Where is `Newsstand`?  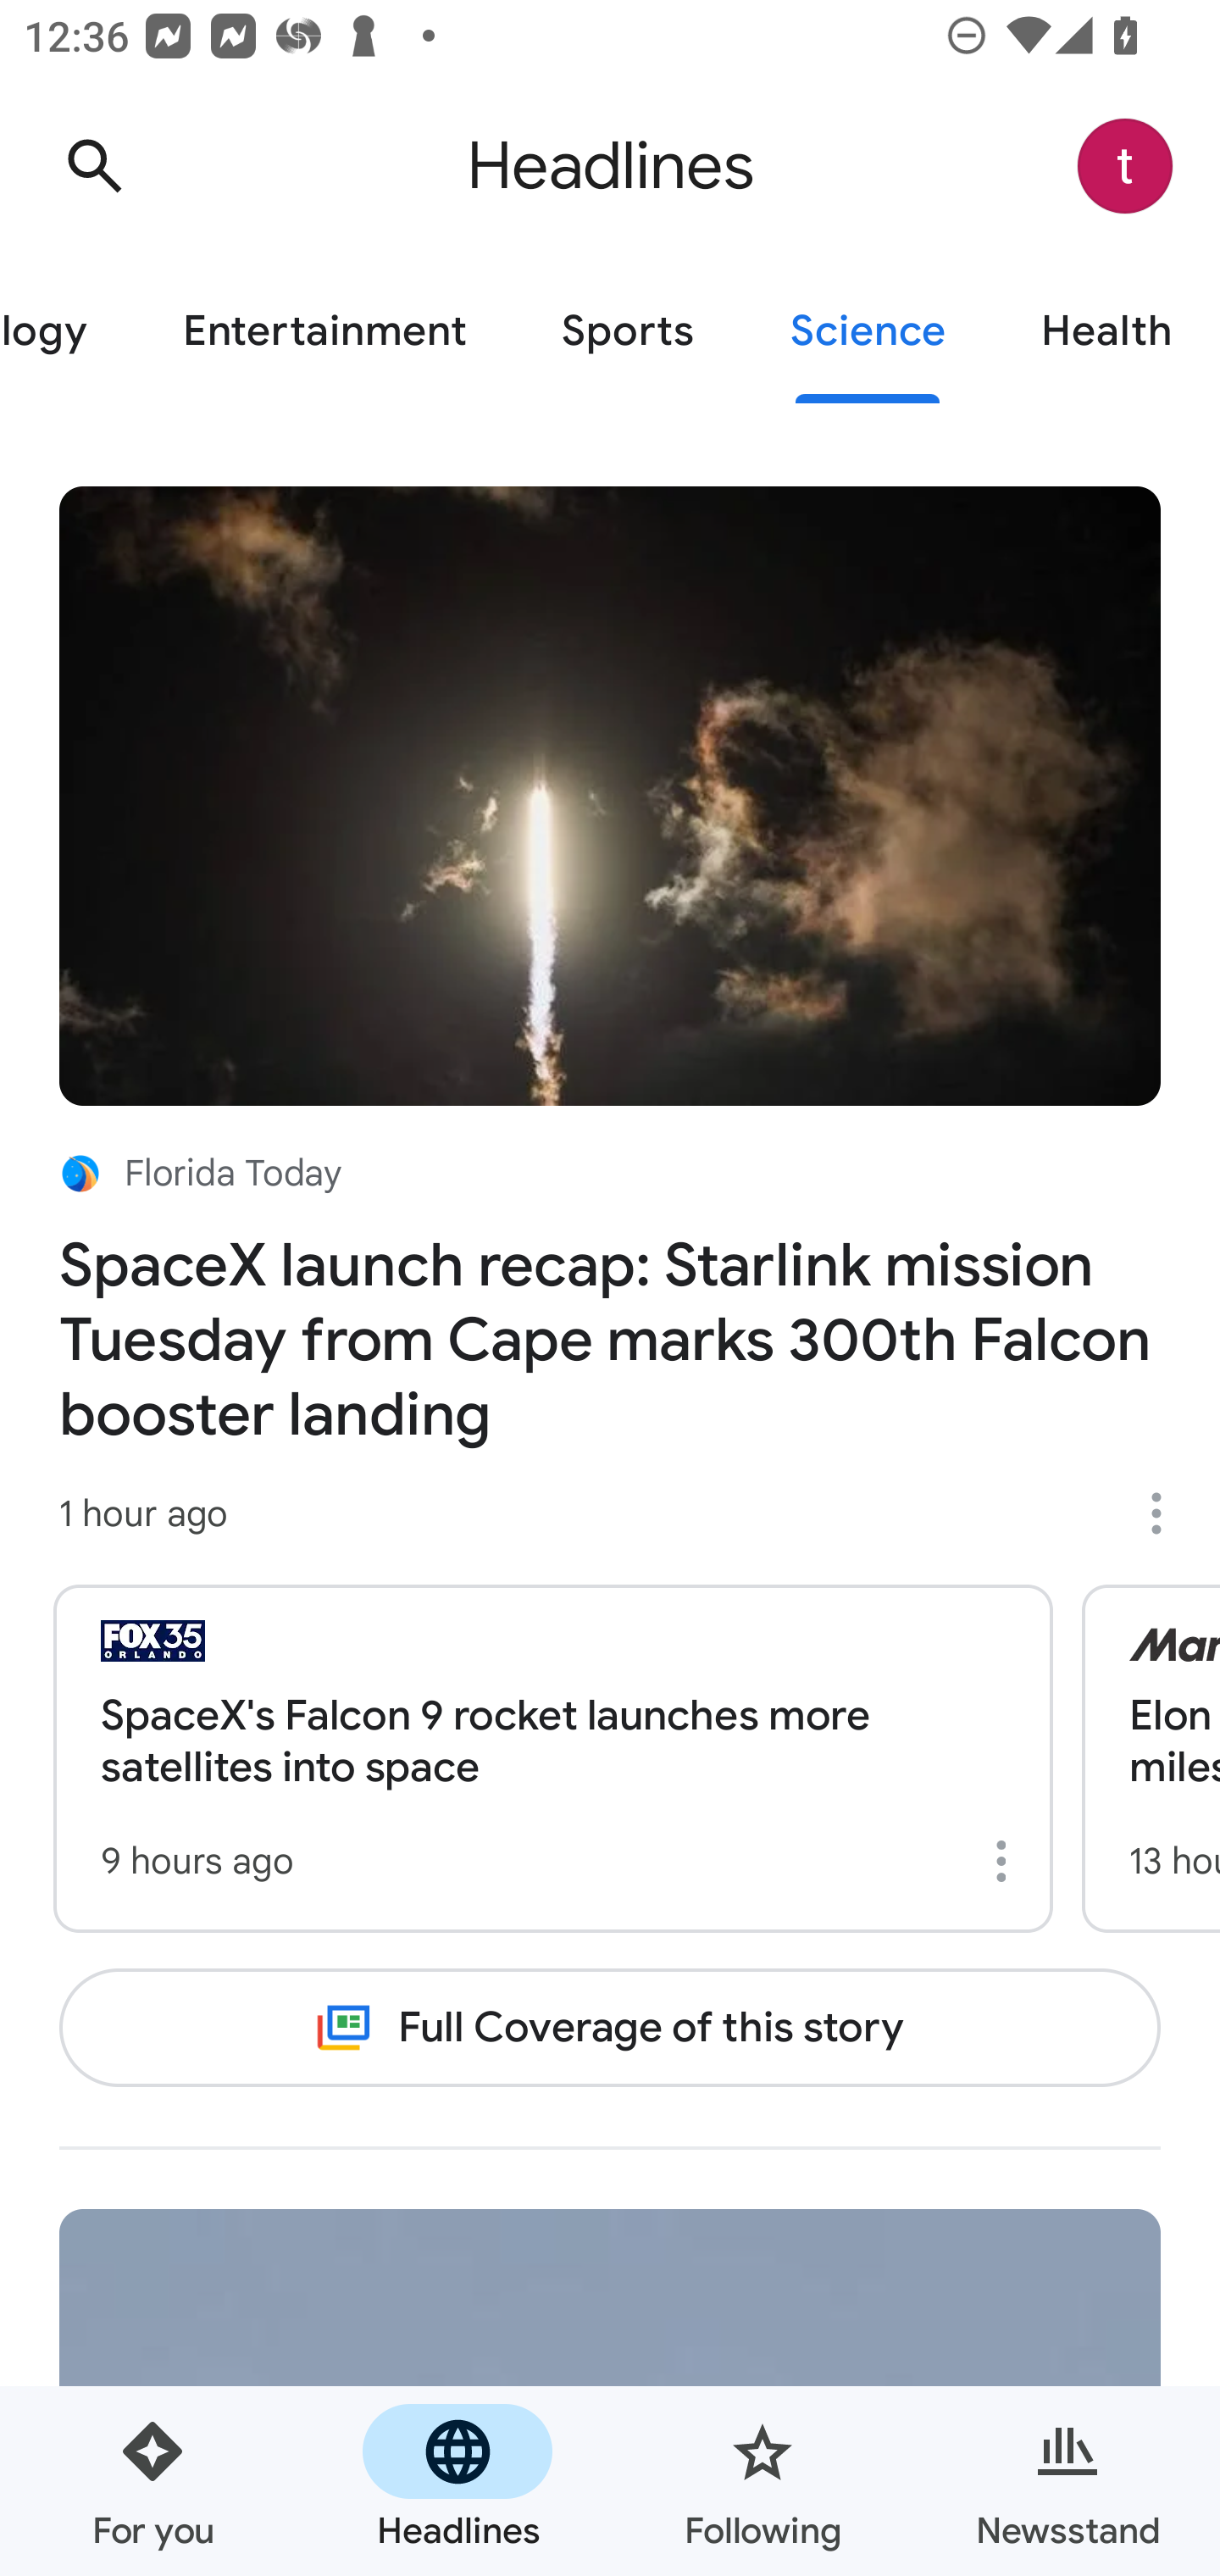
Newsstand is located at coordinates (1067, 2481).